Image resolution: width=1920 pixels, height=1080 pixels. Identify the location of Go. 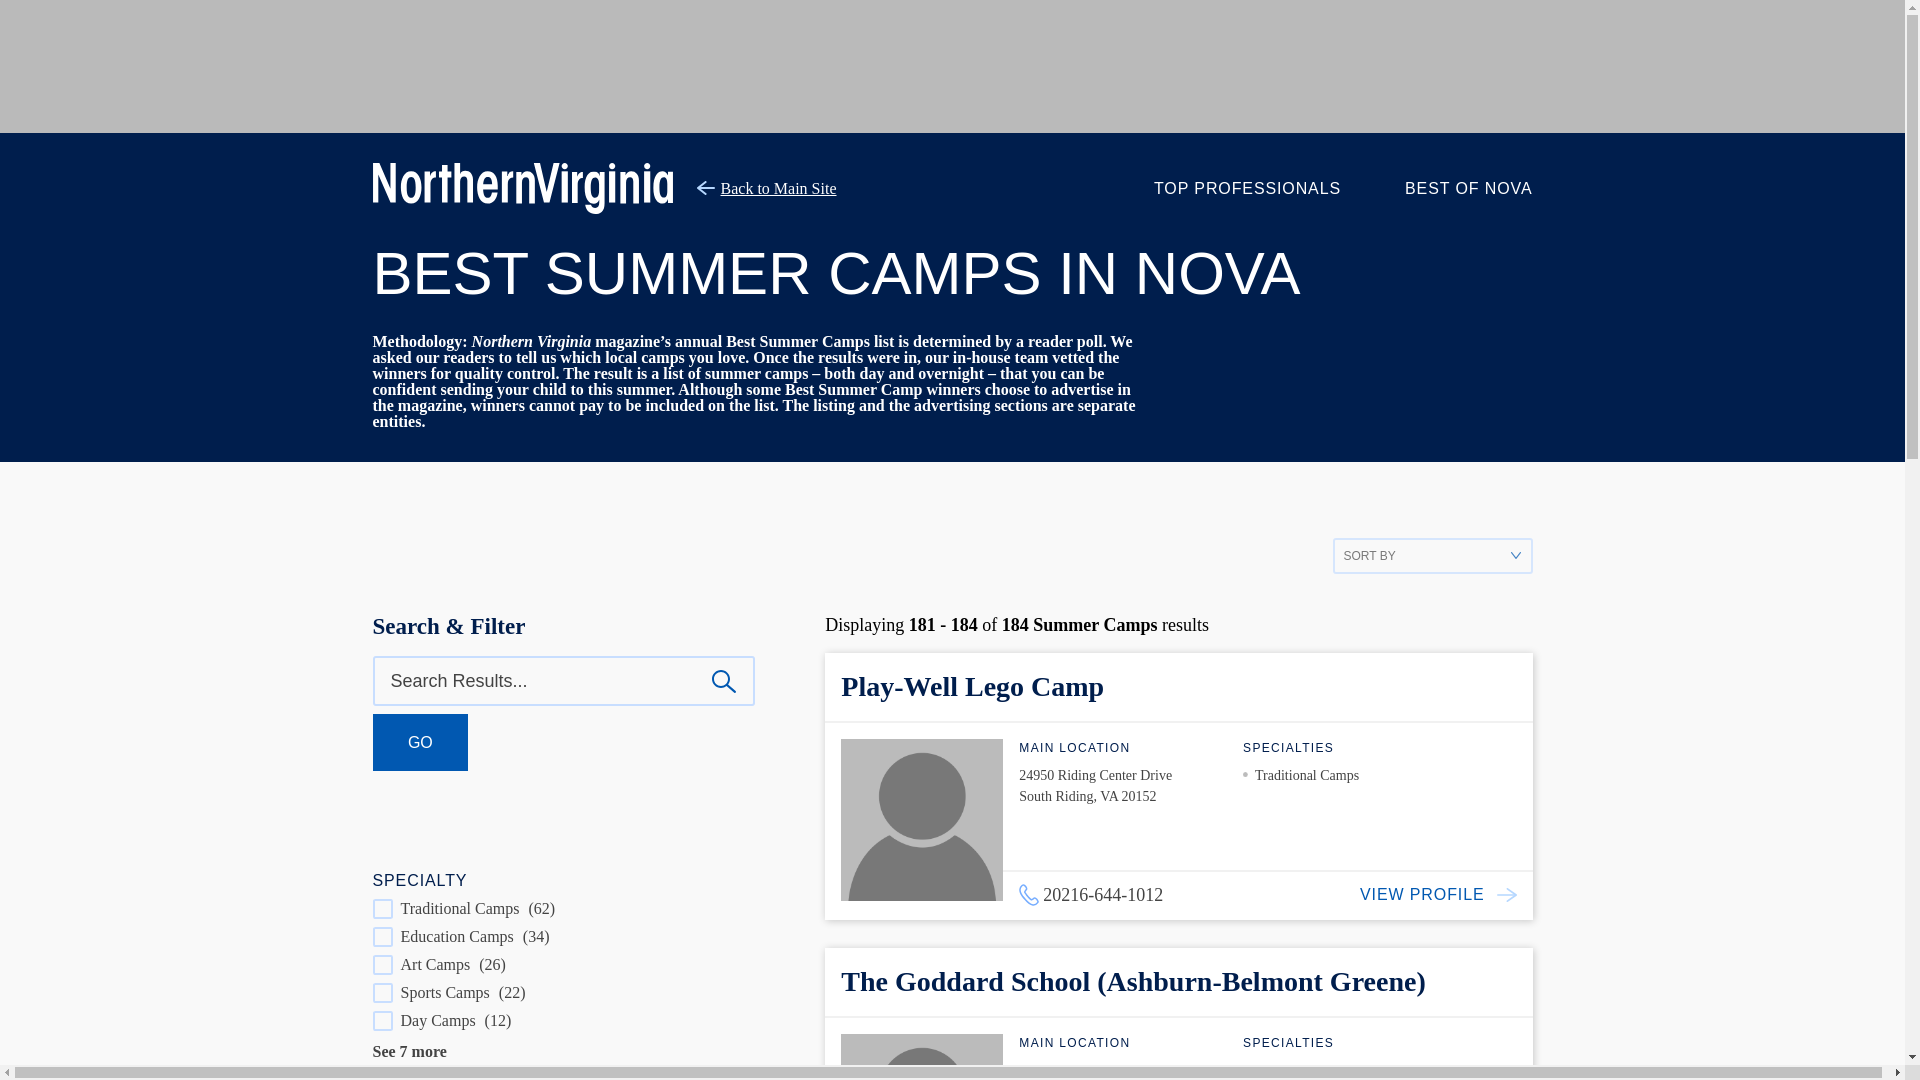
(420, 742).